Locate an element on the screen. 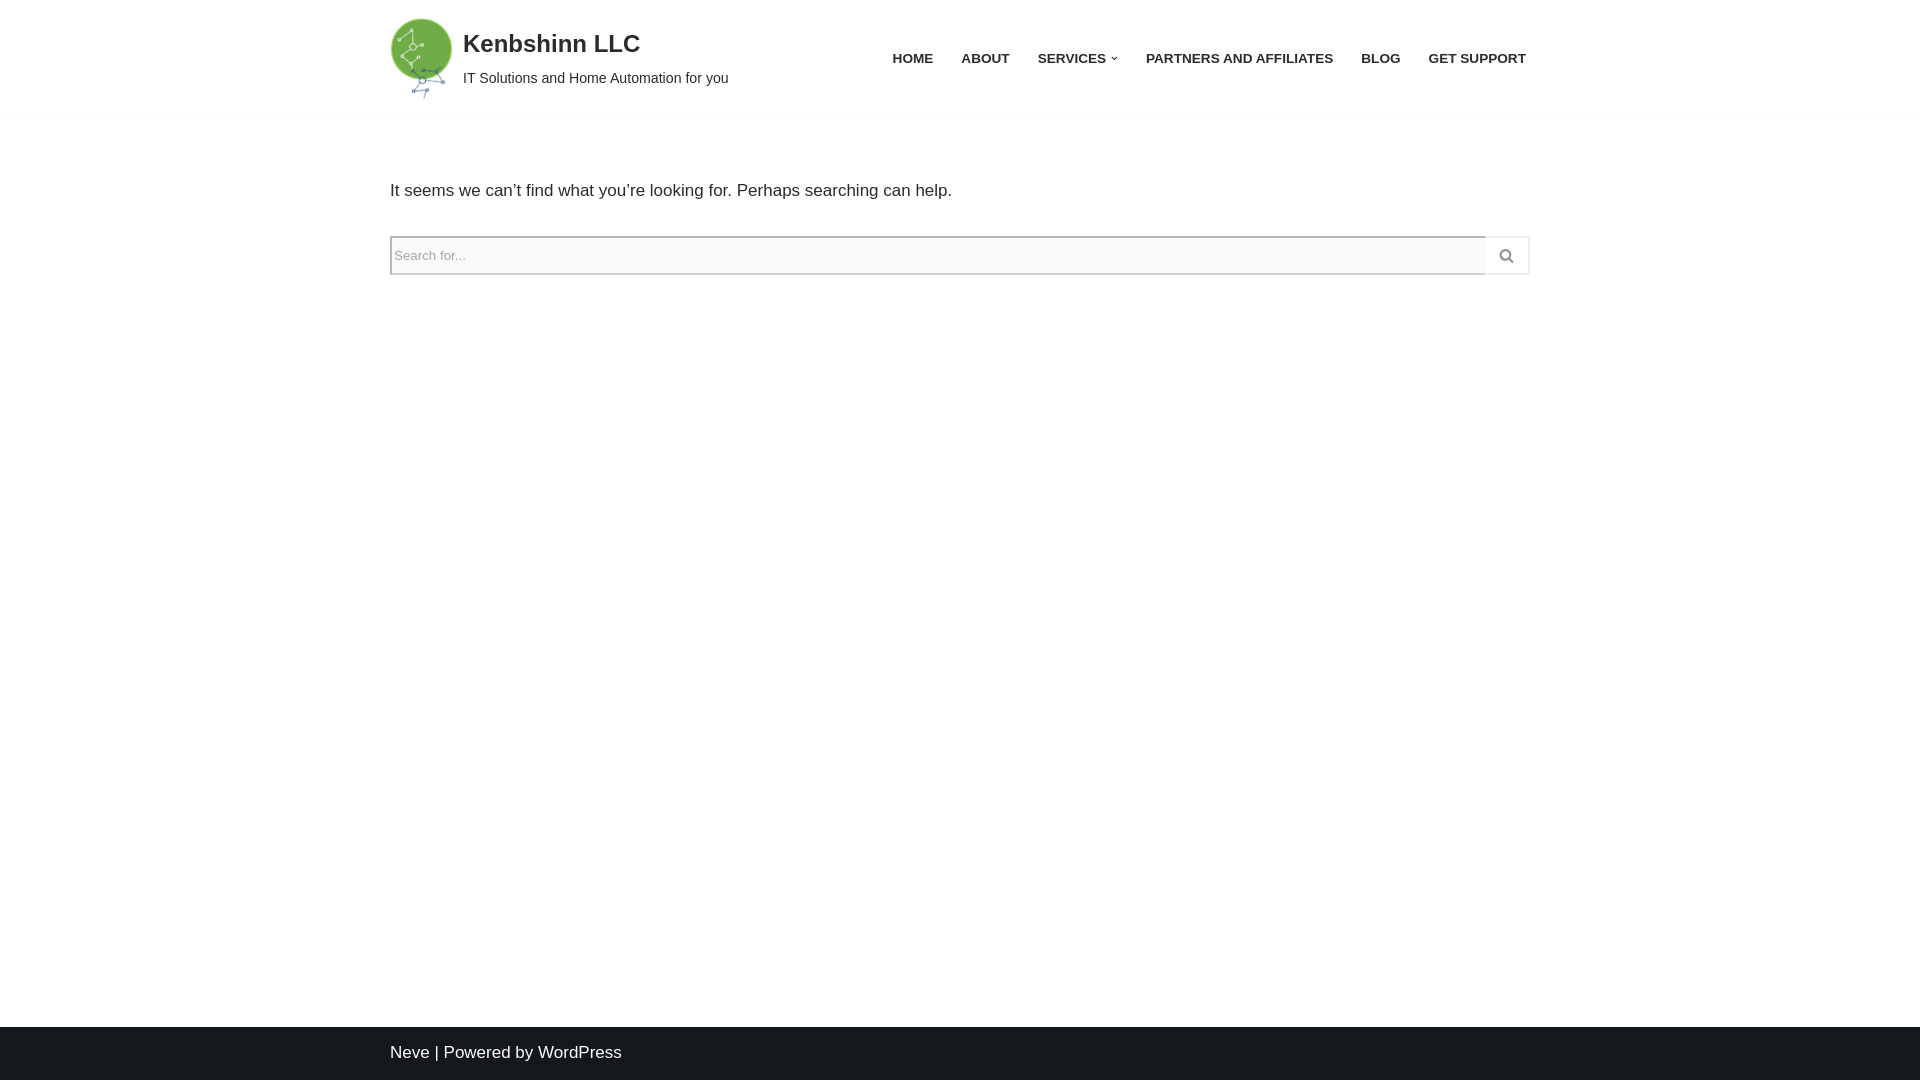 Image resolution: width=1920 pixels, height=1080 pixels. GET SUPPORT is located at coordinates (1072, 58).